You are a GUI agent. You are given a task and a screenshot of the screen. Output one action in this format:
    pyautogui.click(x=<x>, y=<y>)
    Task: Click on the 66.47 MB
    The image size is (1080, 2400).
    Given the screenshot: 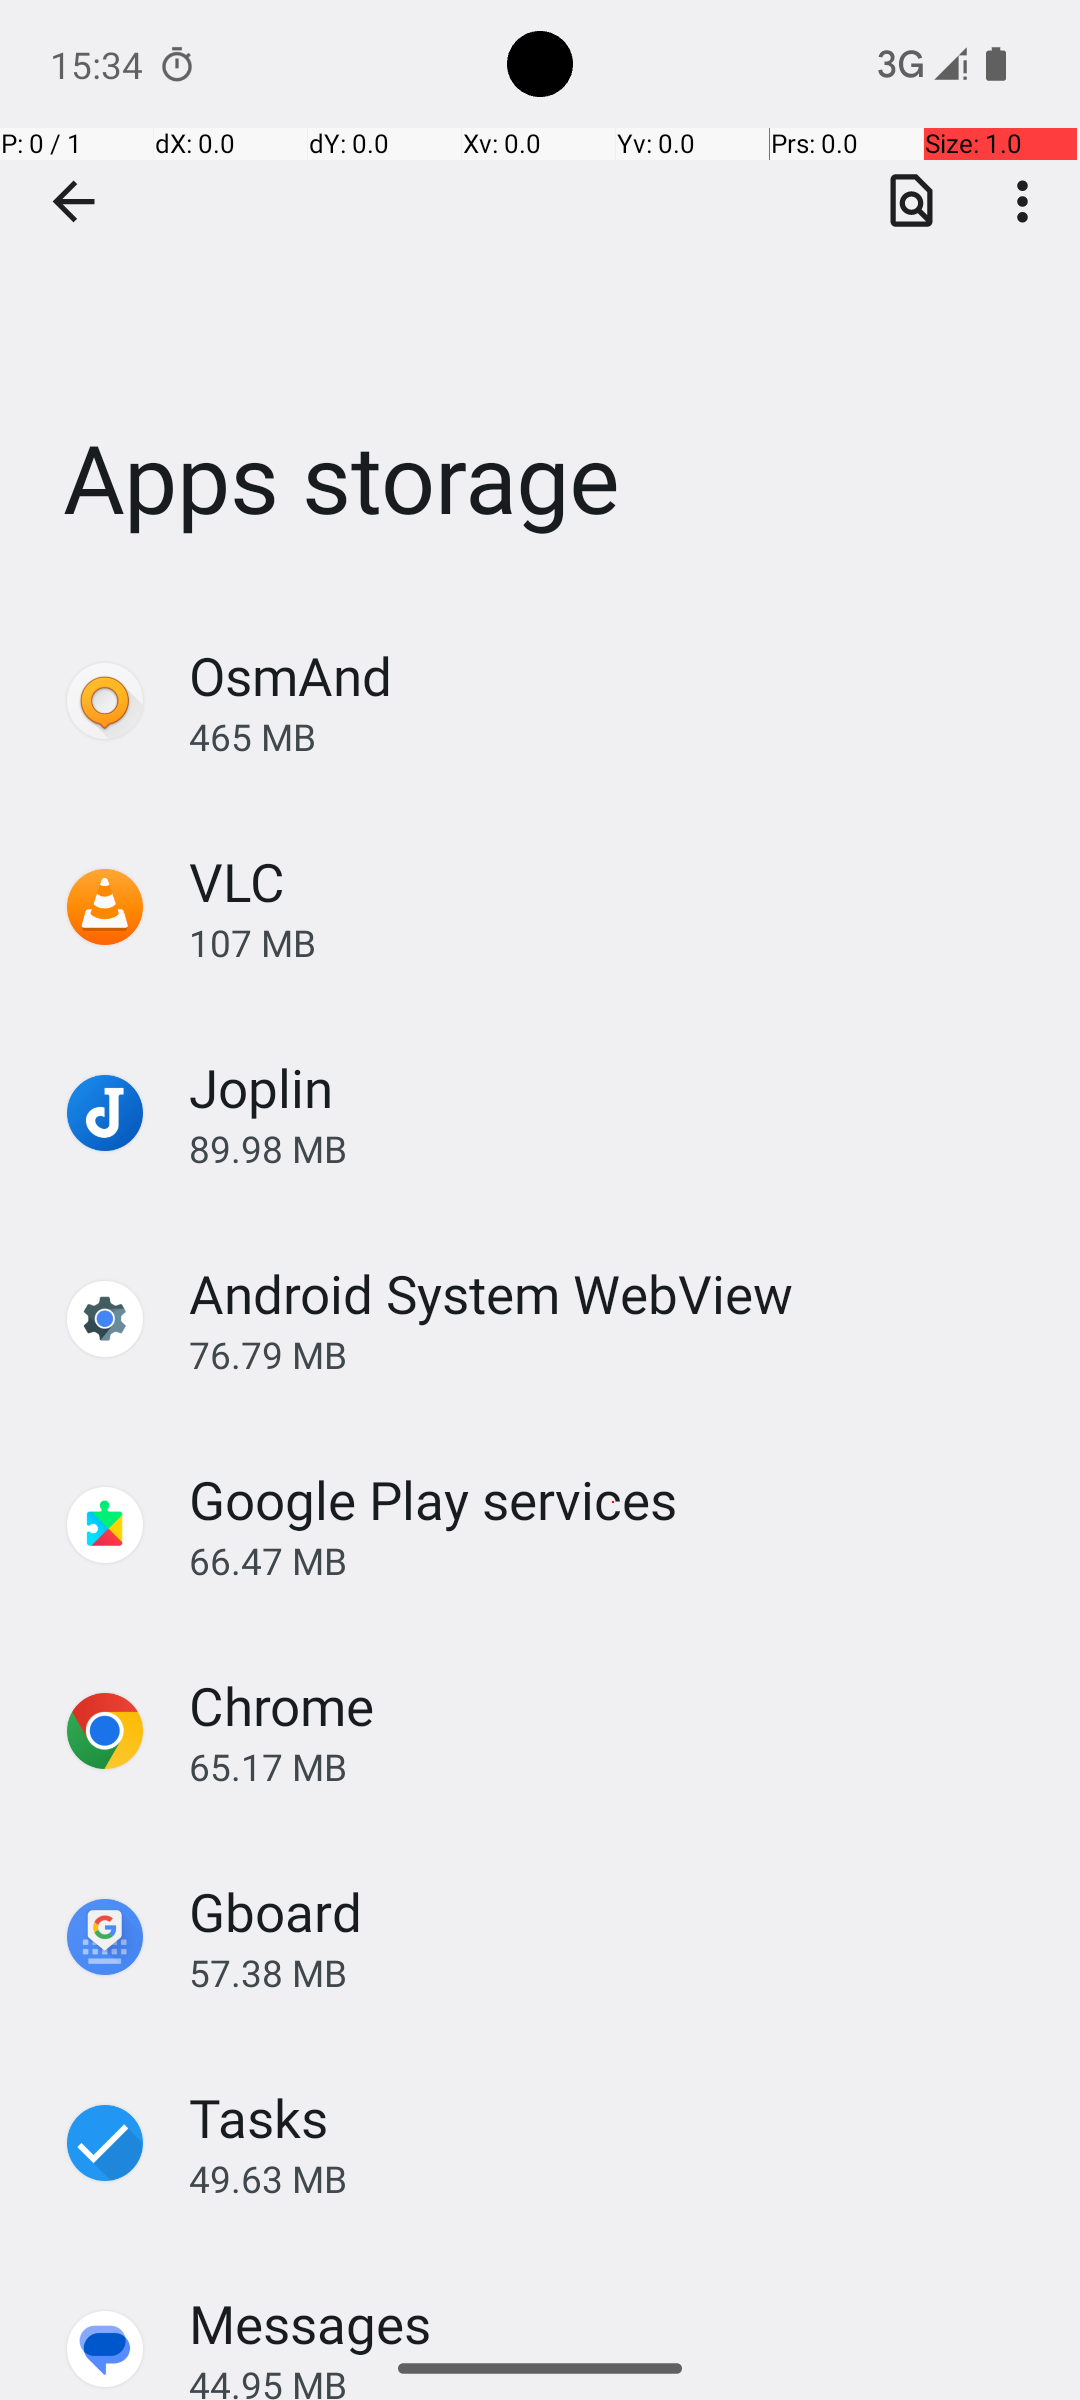 What is the action you would take?
    pyautogui.click(x=614, y=1560)
    